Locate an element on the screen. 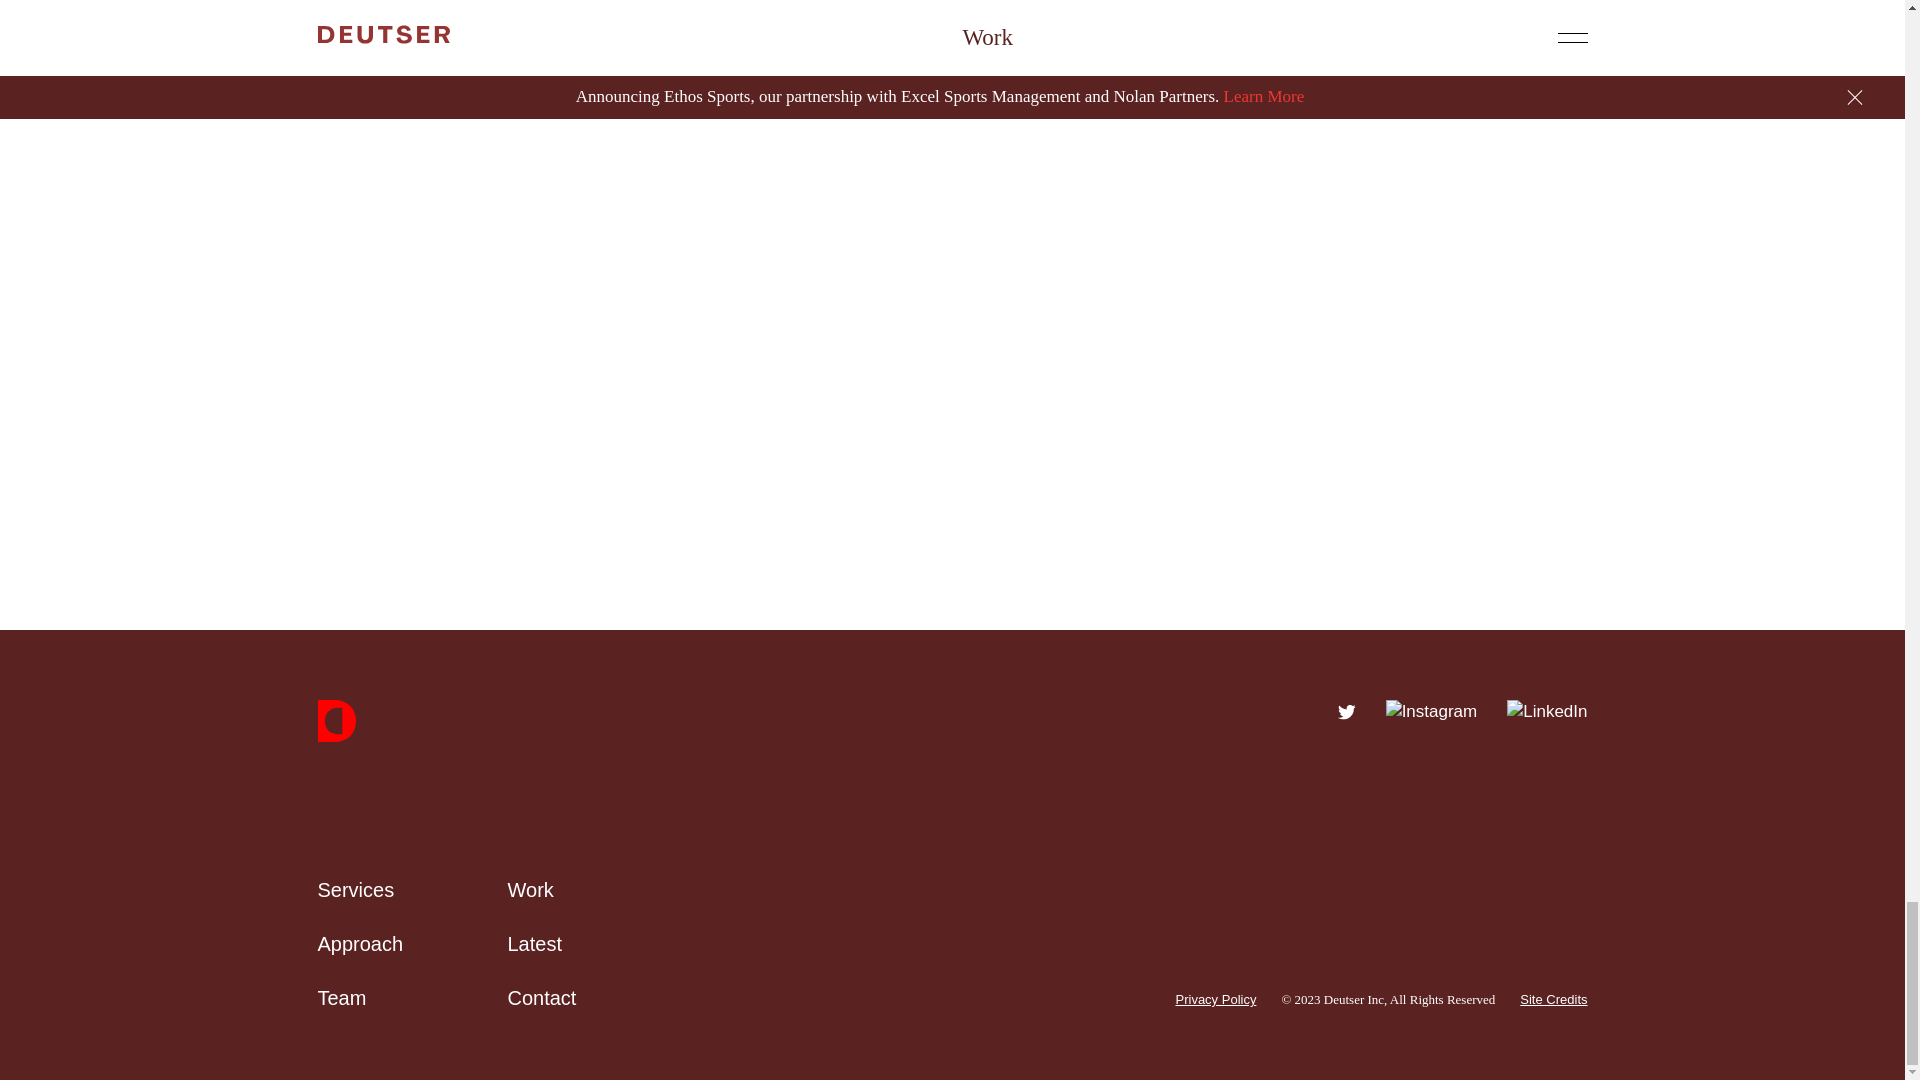 The image size is (1920, 1080). Contact is located at coordinates (542, 998).